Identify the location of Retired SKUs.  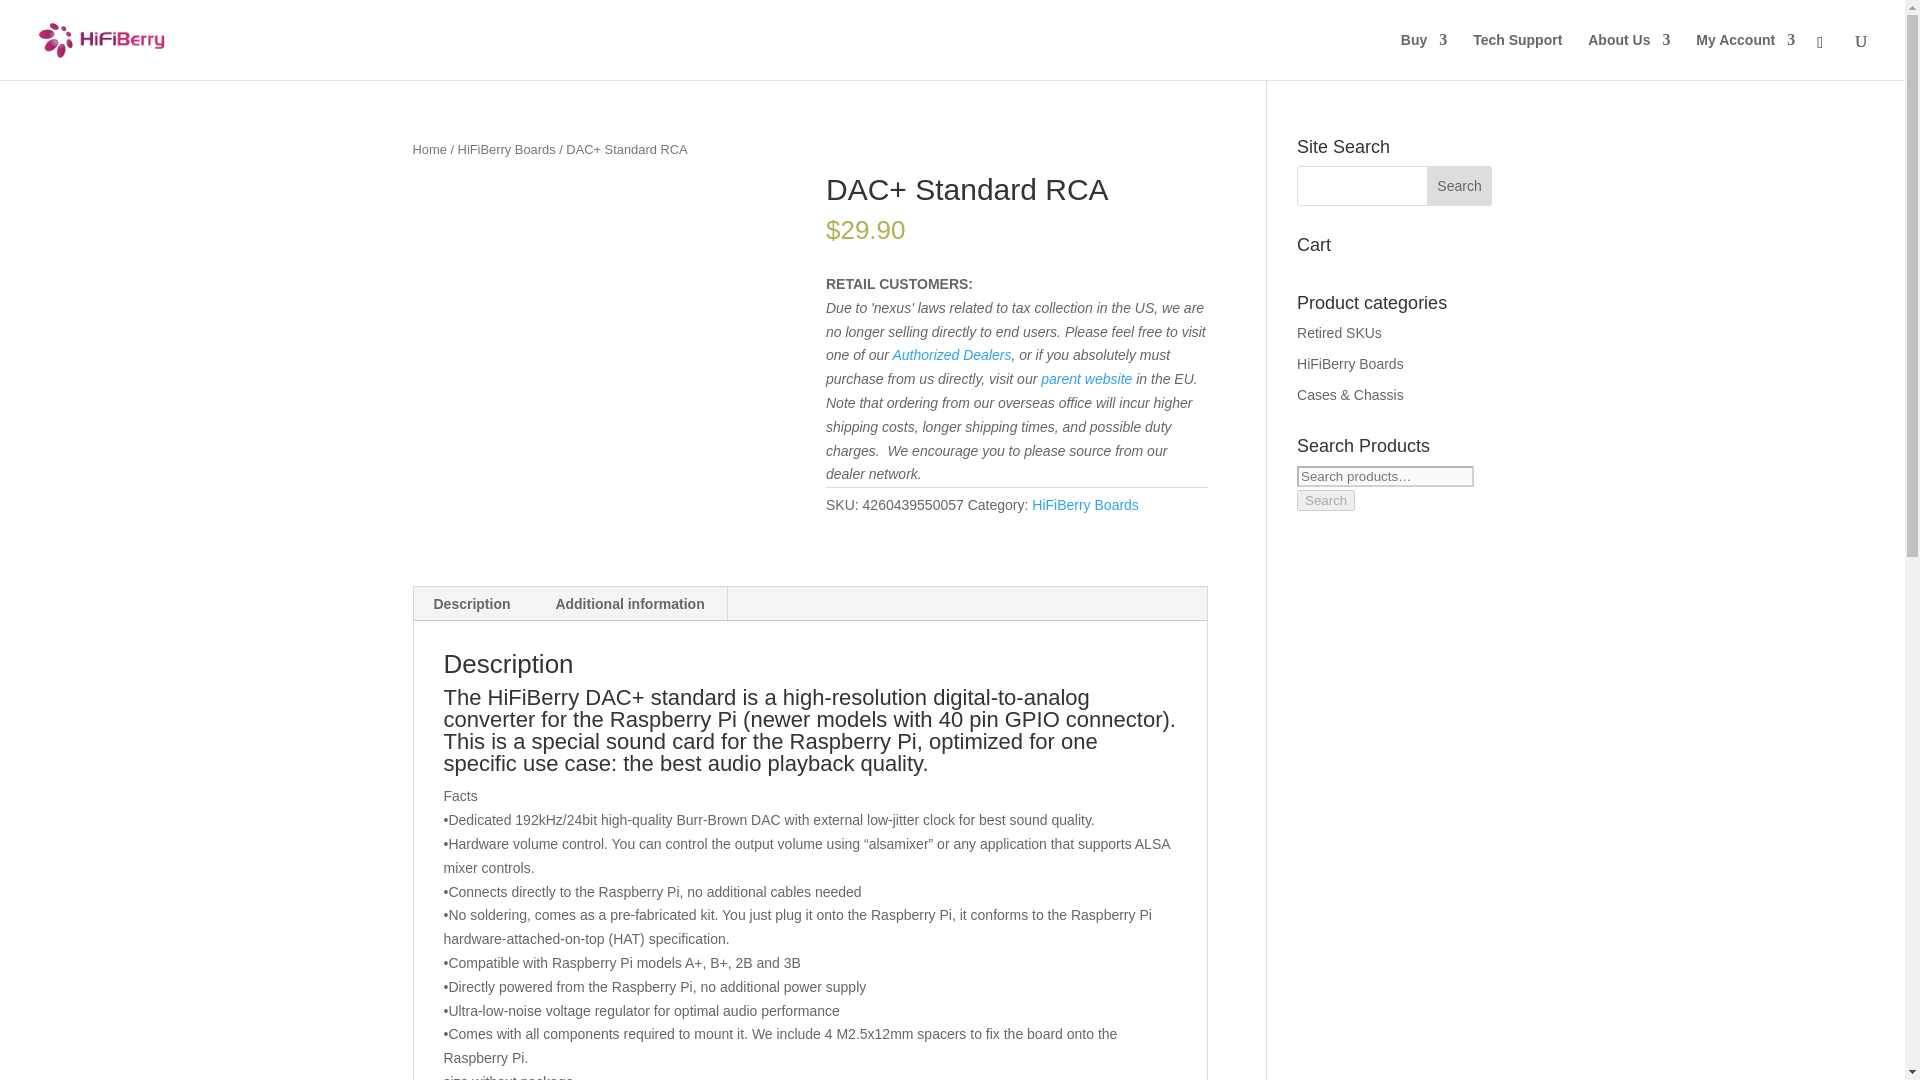
(1340, 333).